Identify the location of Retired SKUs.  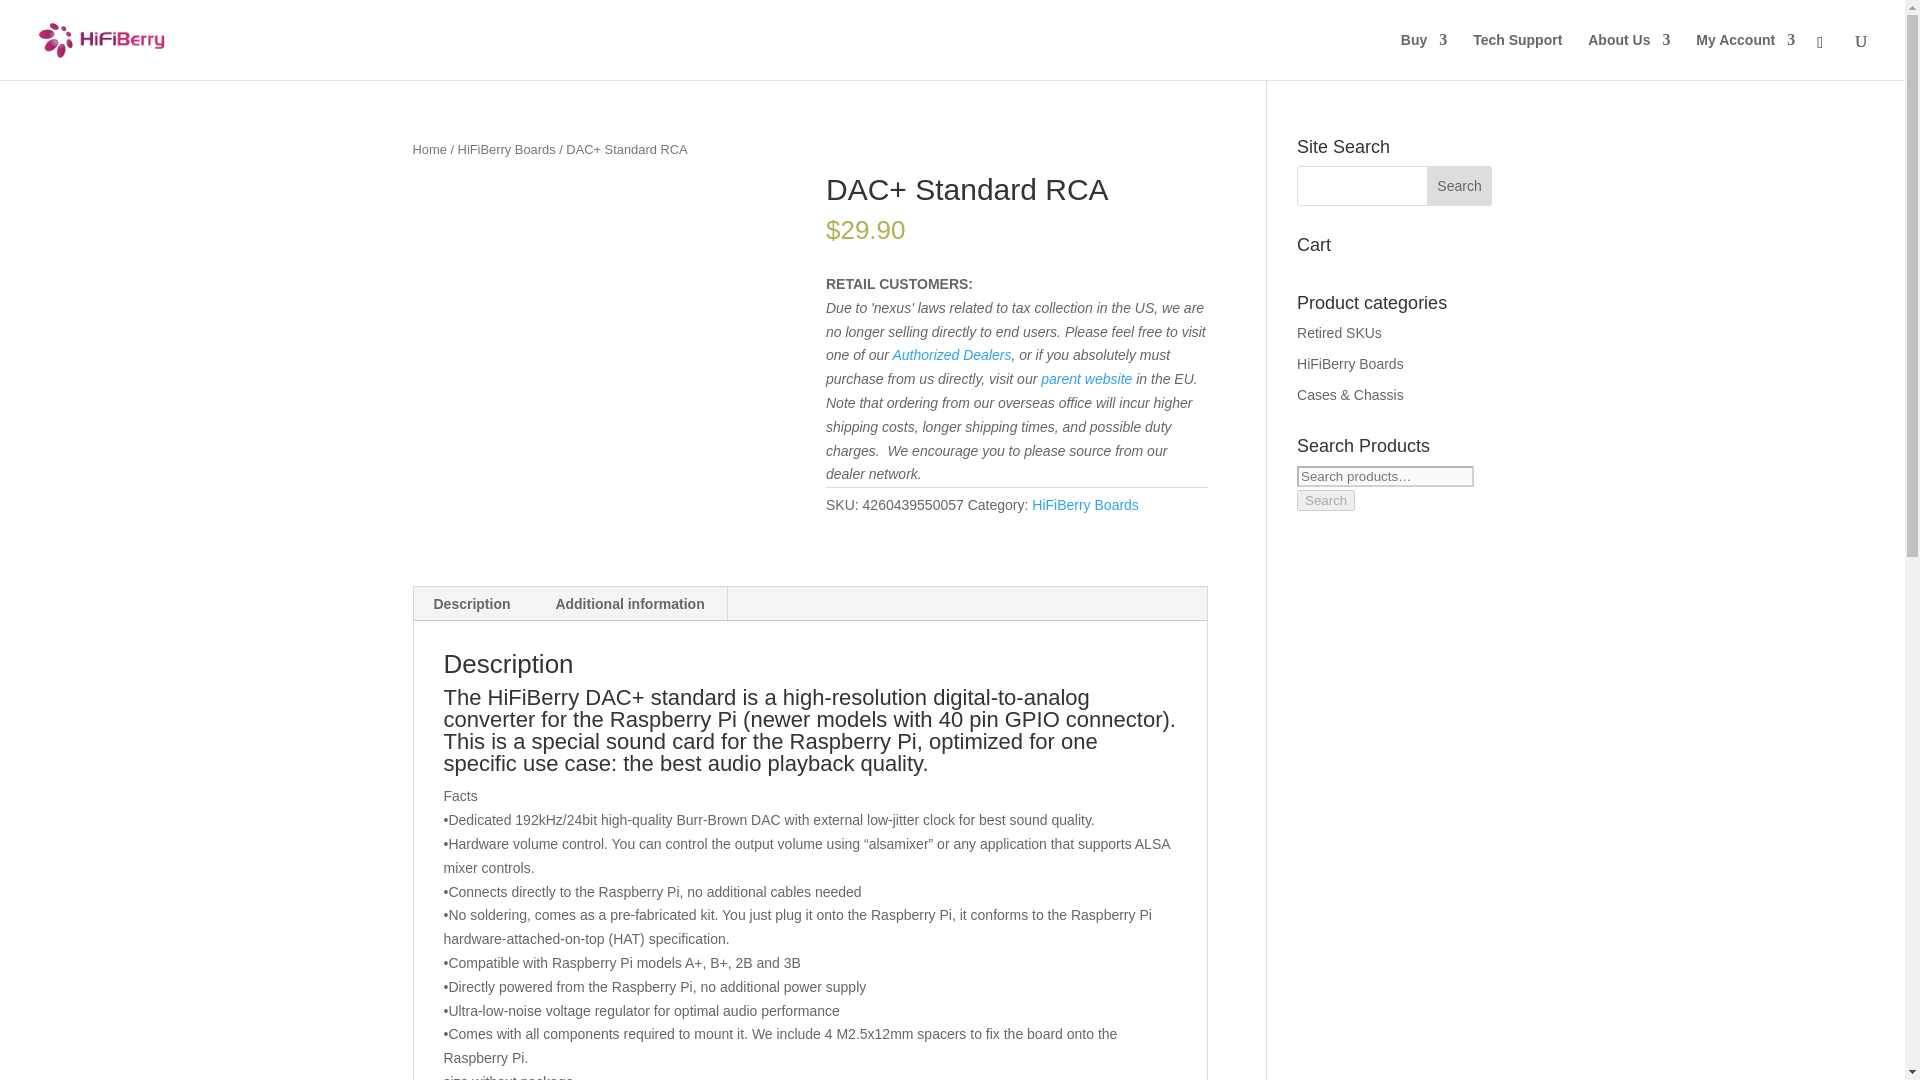
(1340, 333).